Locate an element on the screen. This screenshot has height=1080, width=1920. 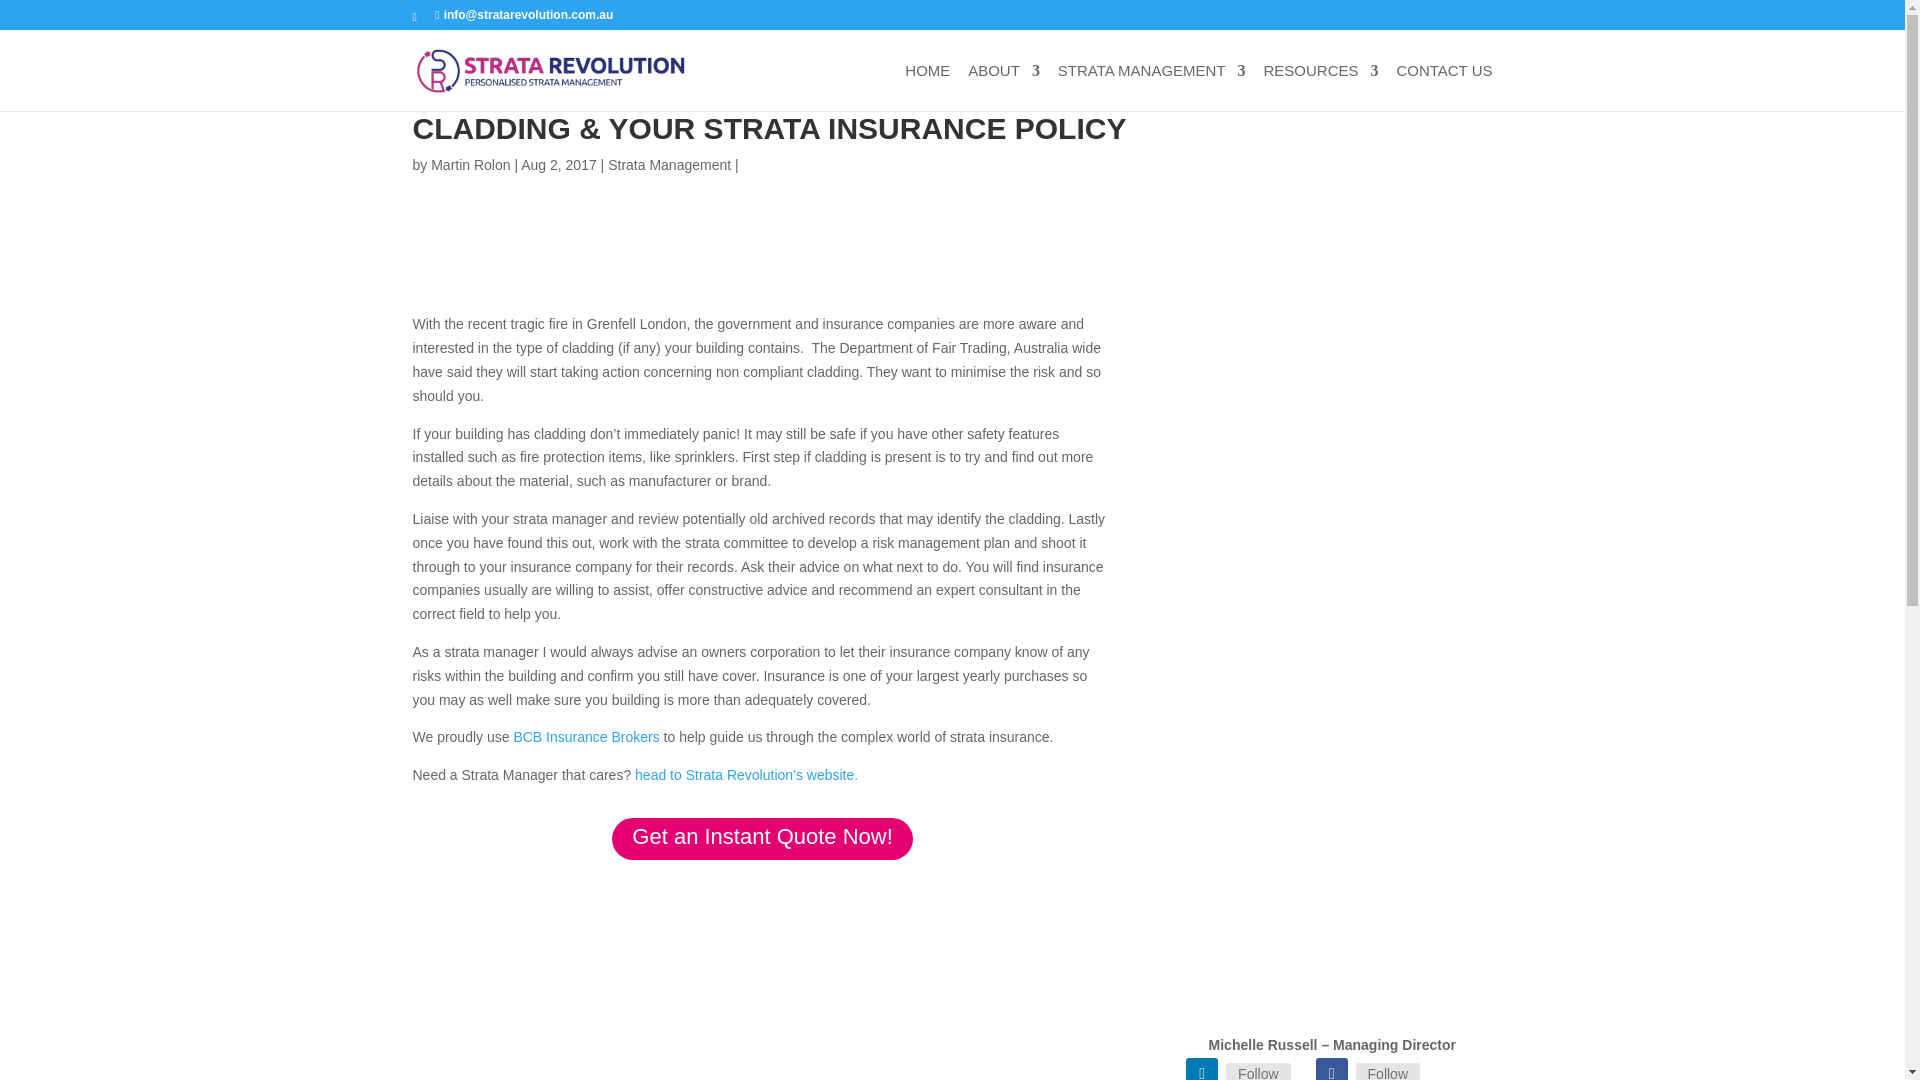
HOME is located at coordinates (927, 87).